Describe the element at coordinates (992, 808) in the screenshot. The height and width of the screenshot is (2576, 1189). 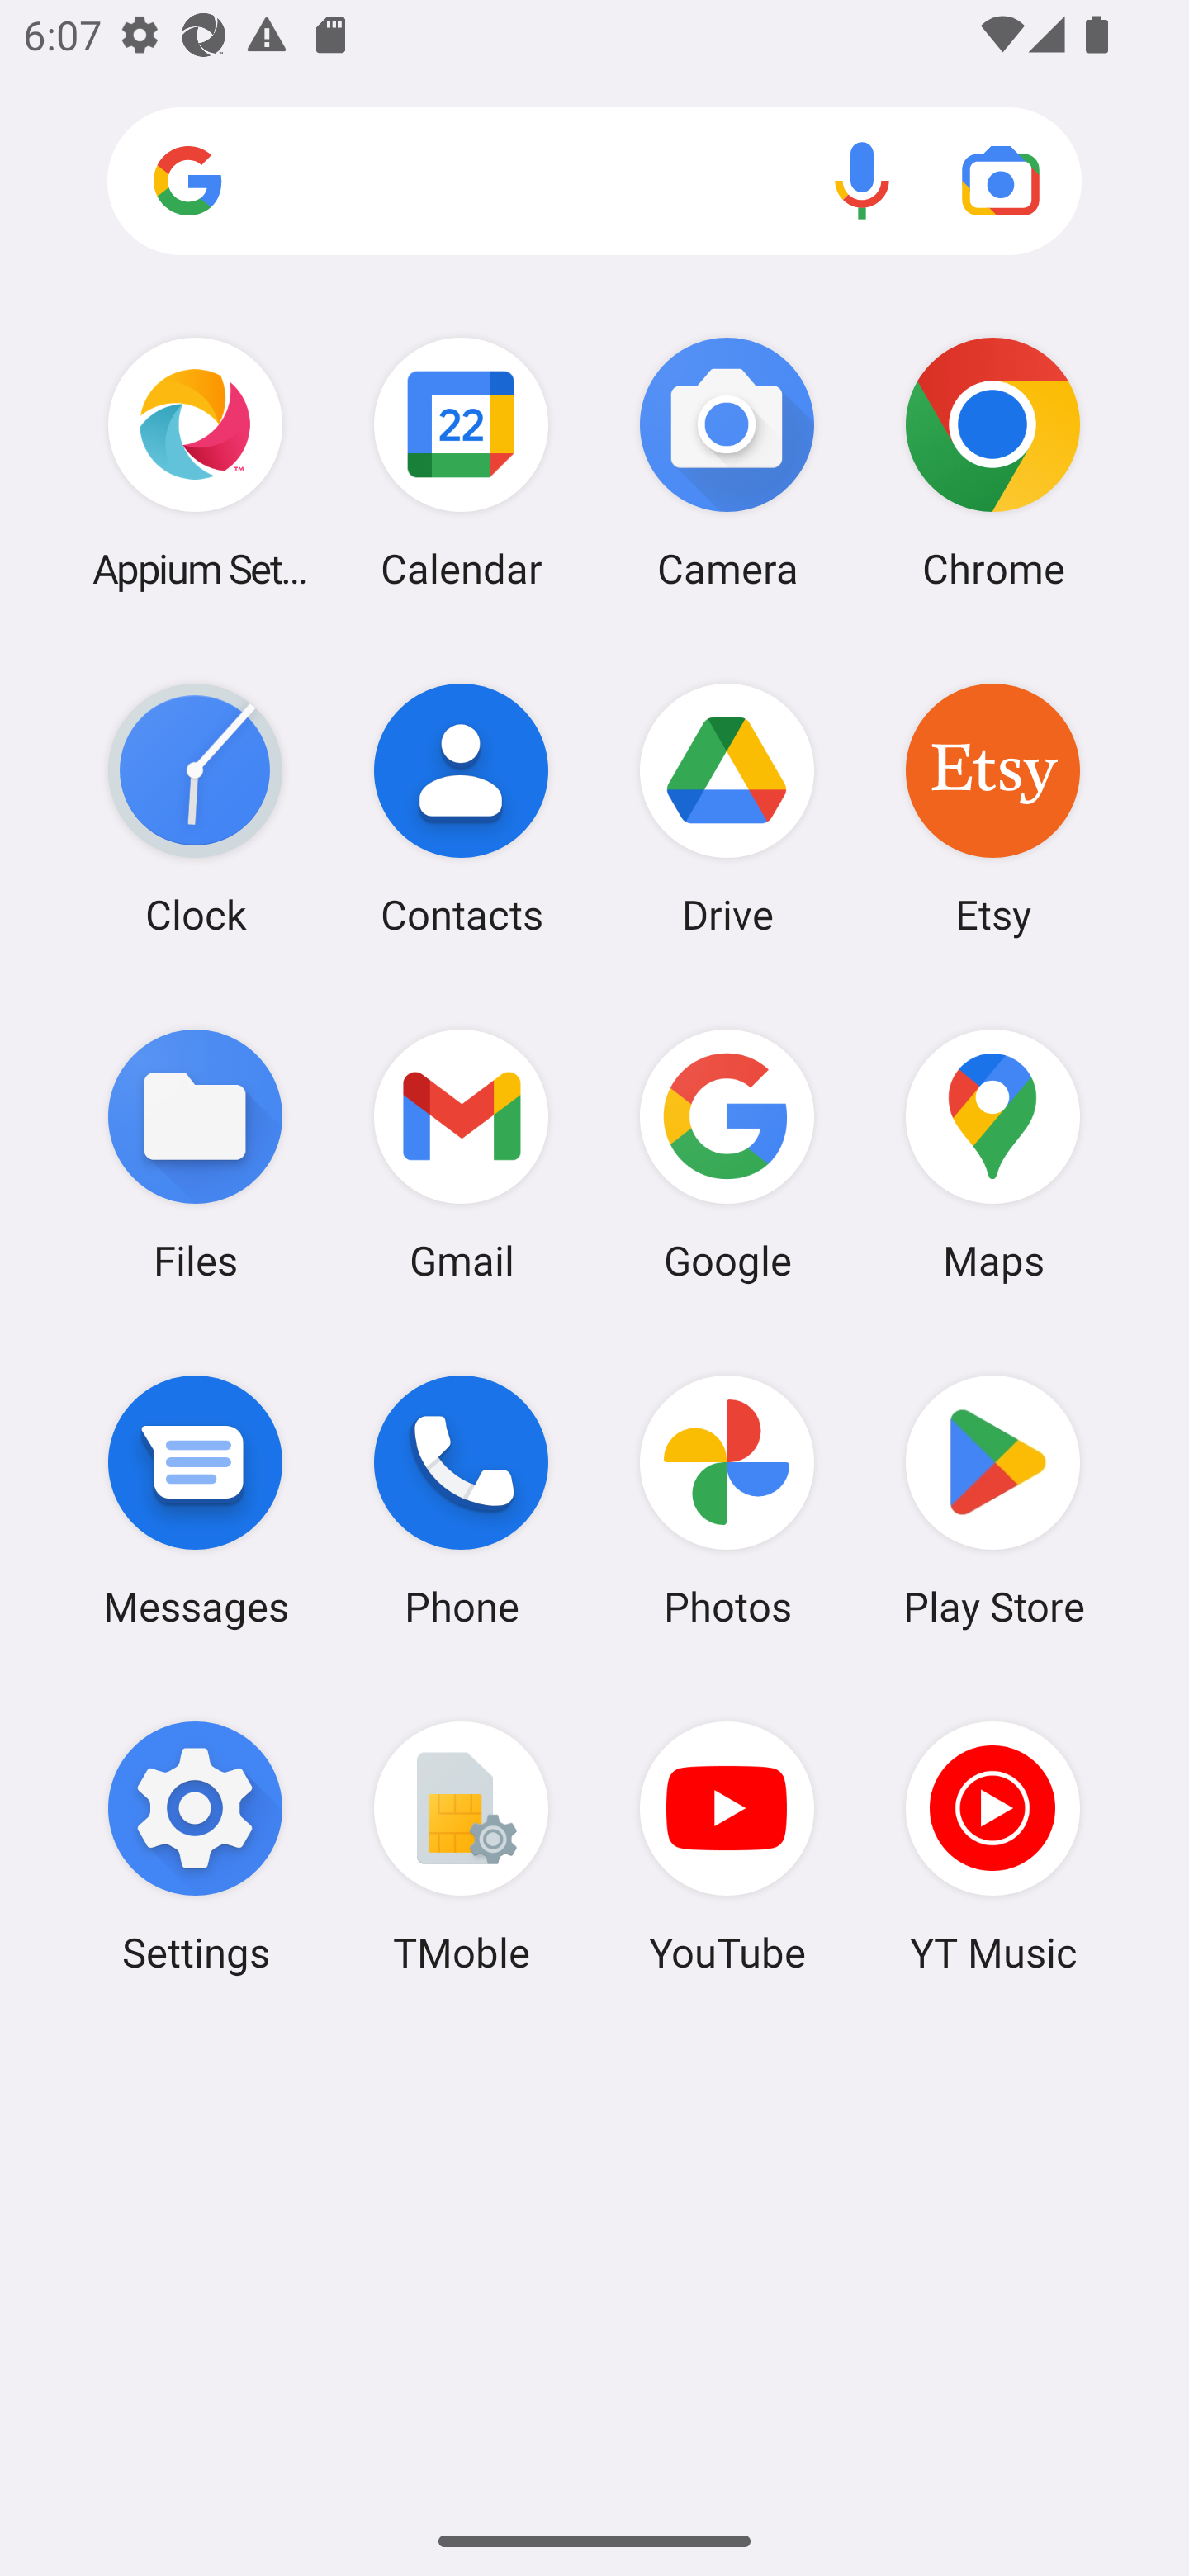
I see `Etsy` at that location.